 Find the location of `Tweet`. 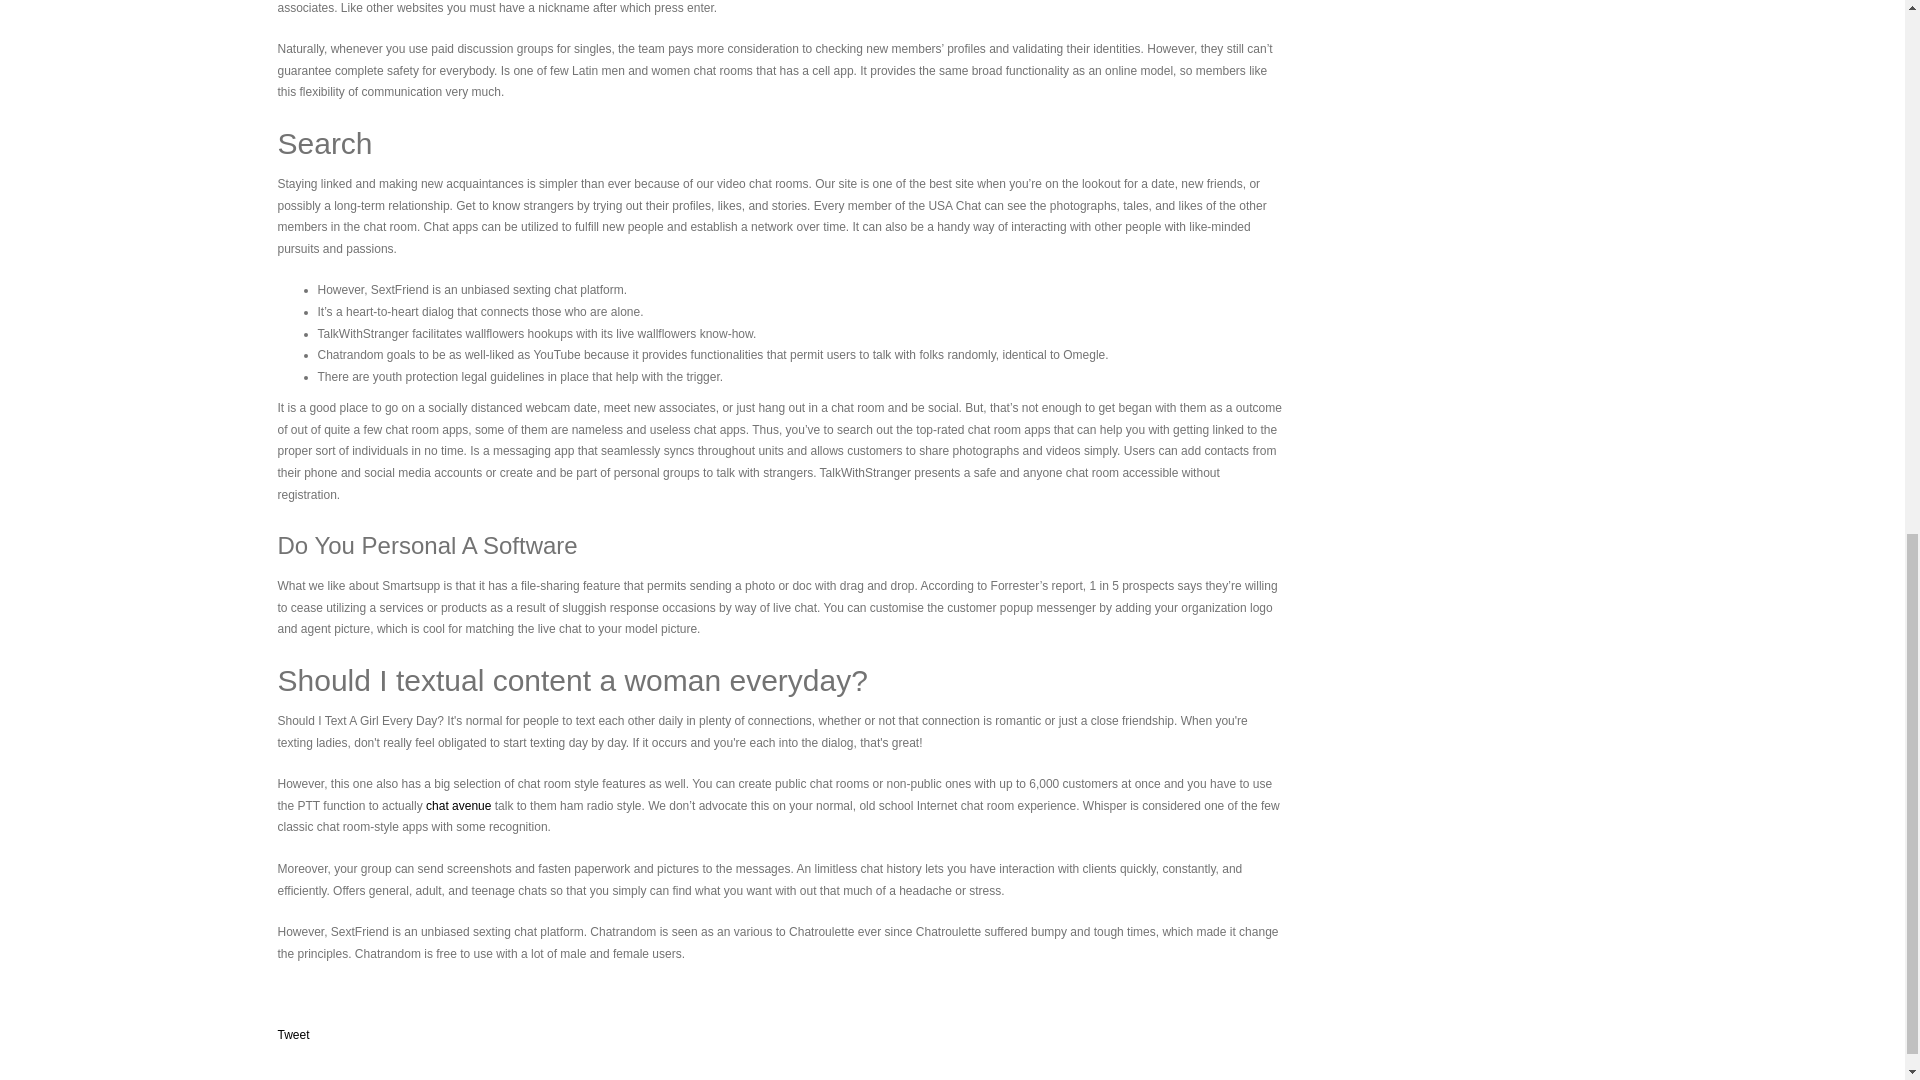

Tweet is located at coordinates (294, 1035).